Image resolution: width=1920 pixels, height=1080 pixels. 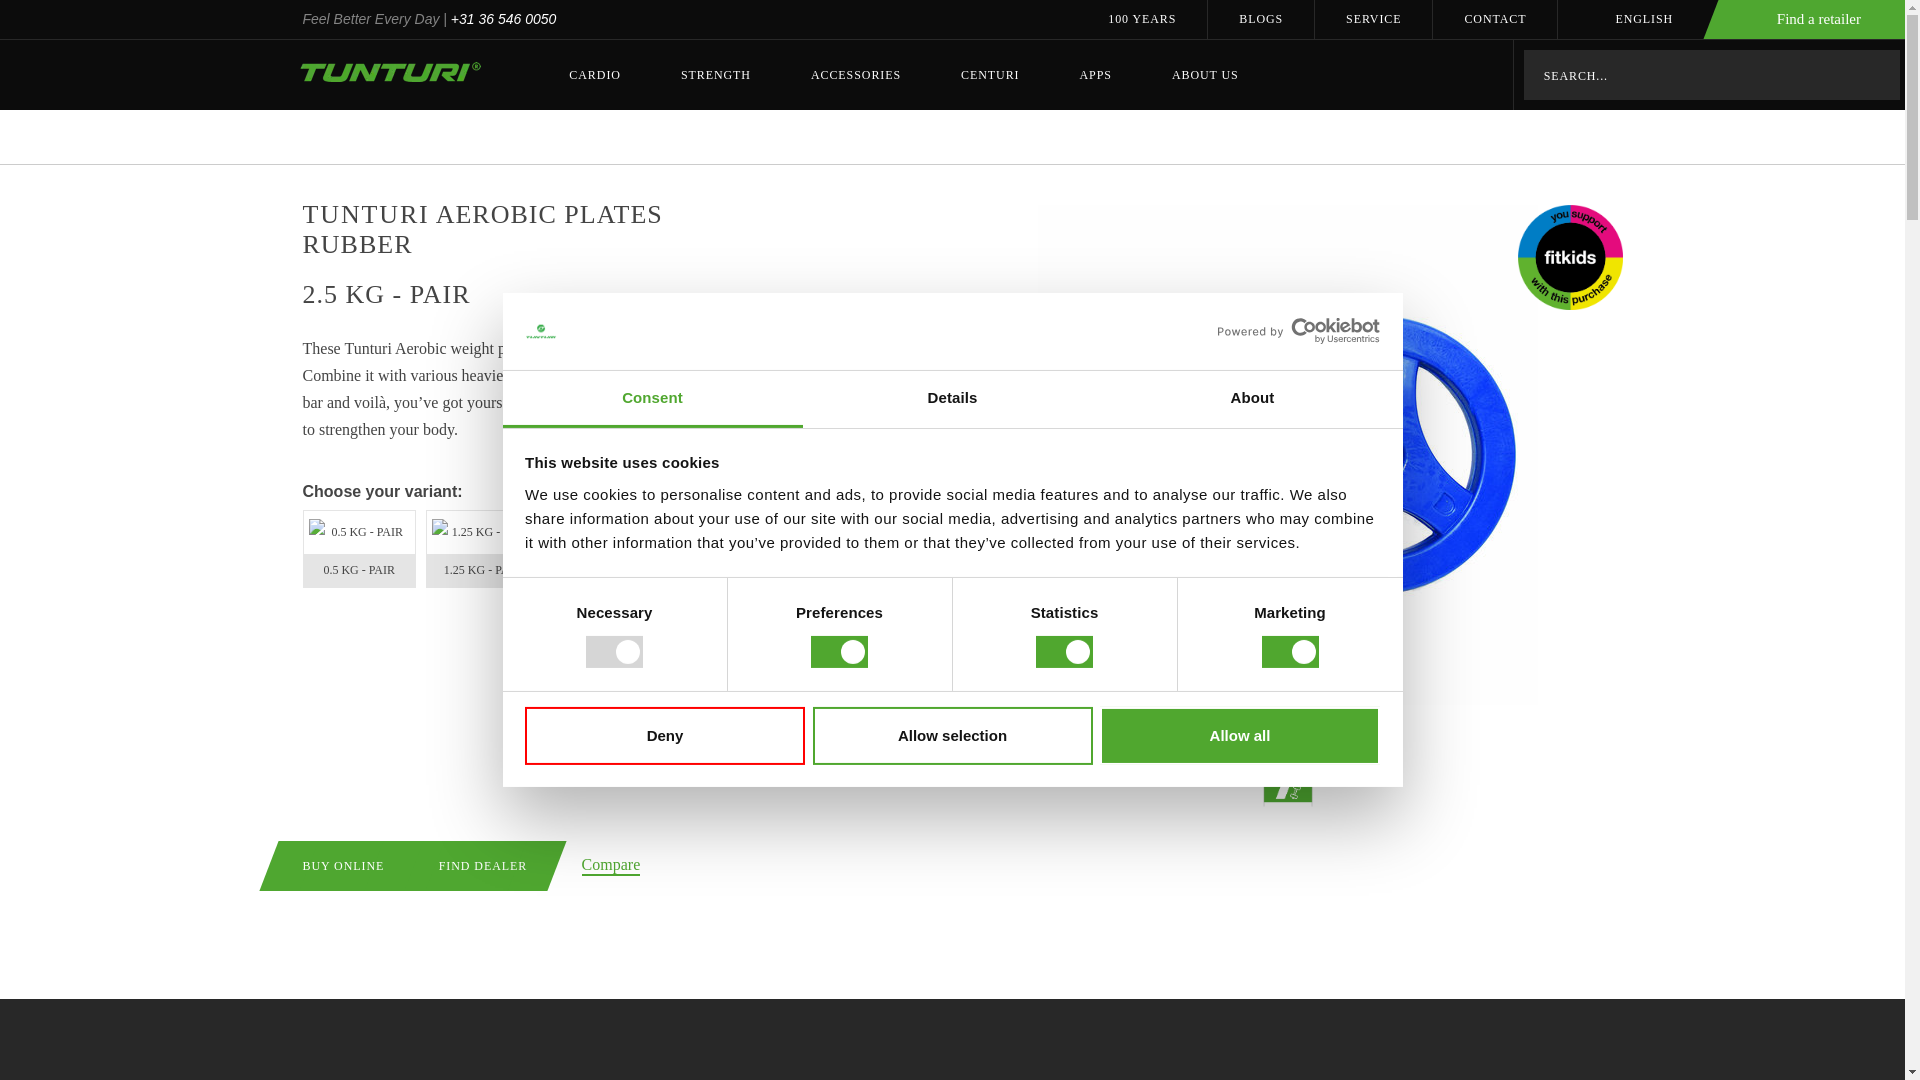 What do you see at coordinates (1261, 19) in the screenshot?
I see `Blogs` at bounding box center [1261, 19].